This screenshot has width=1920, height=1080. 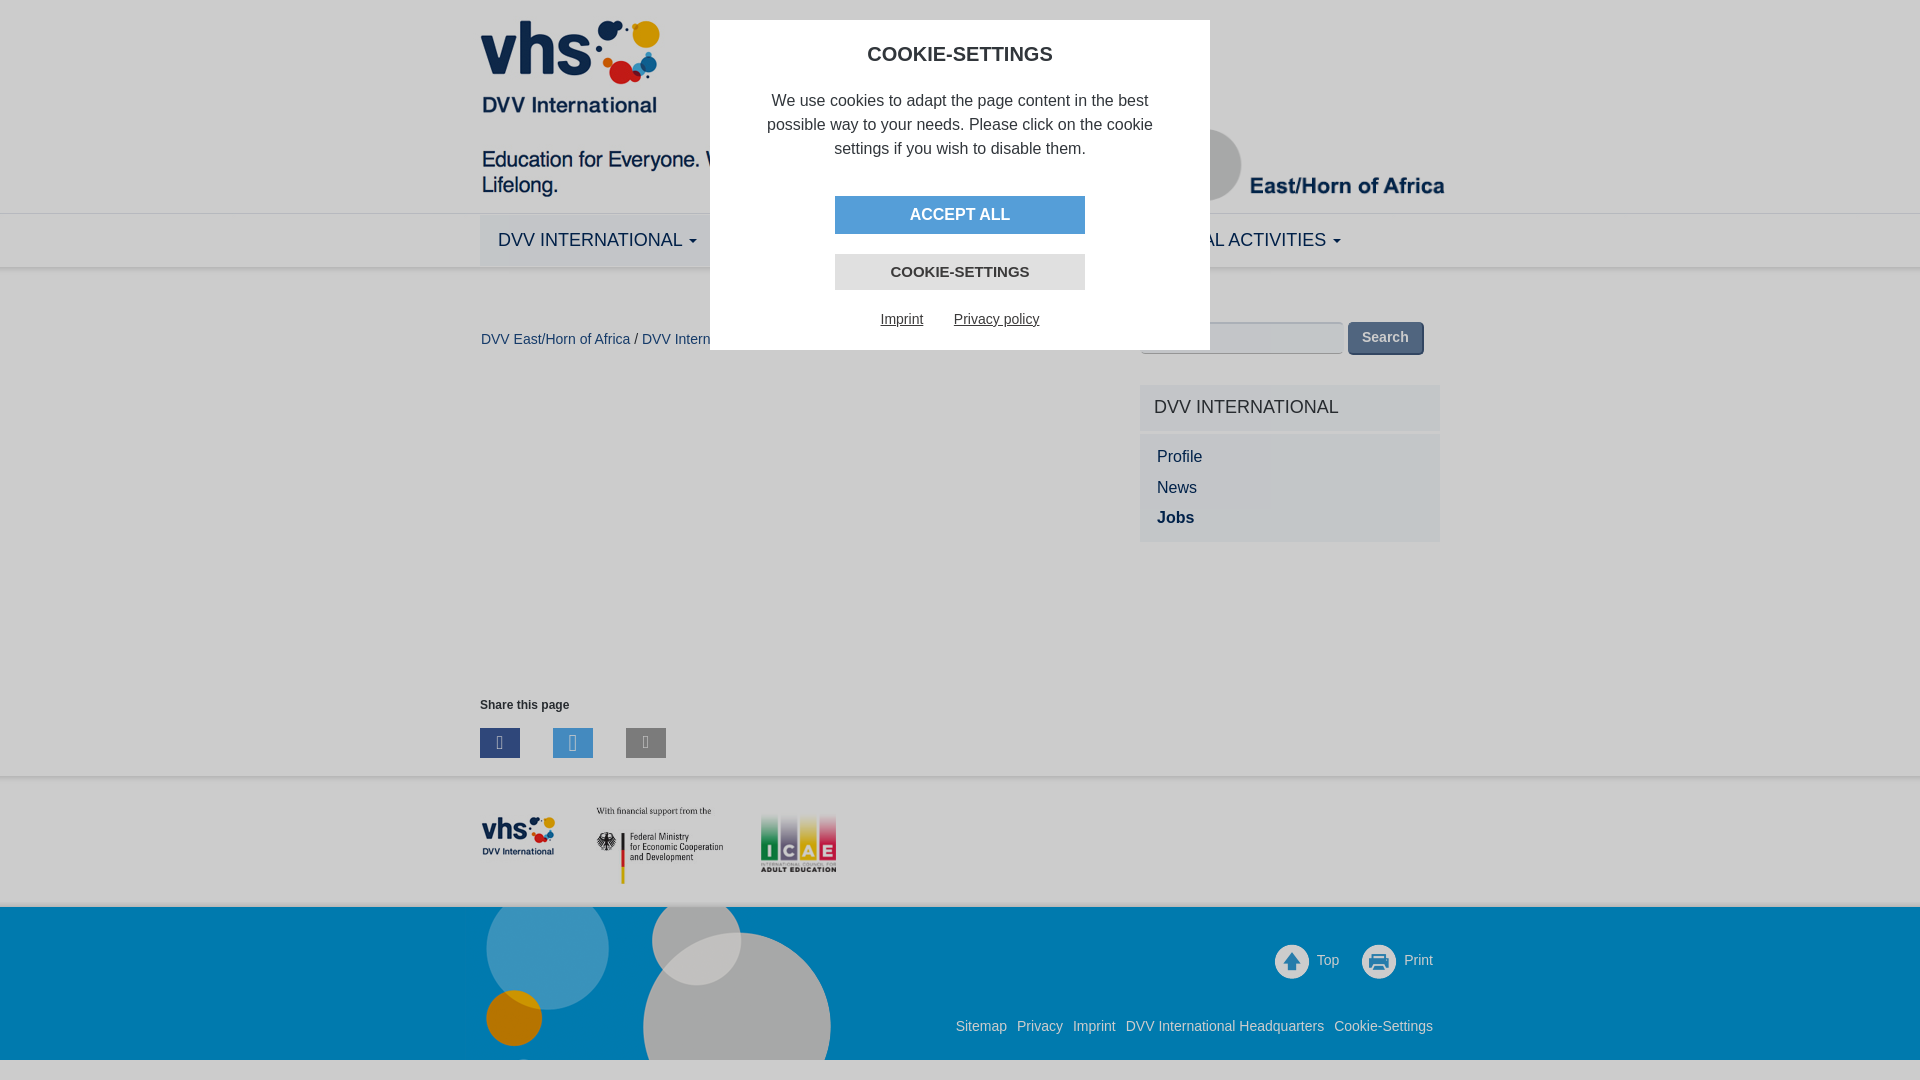 I want to click on Uganda, so click(x=1050, y=240).